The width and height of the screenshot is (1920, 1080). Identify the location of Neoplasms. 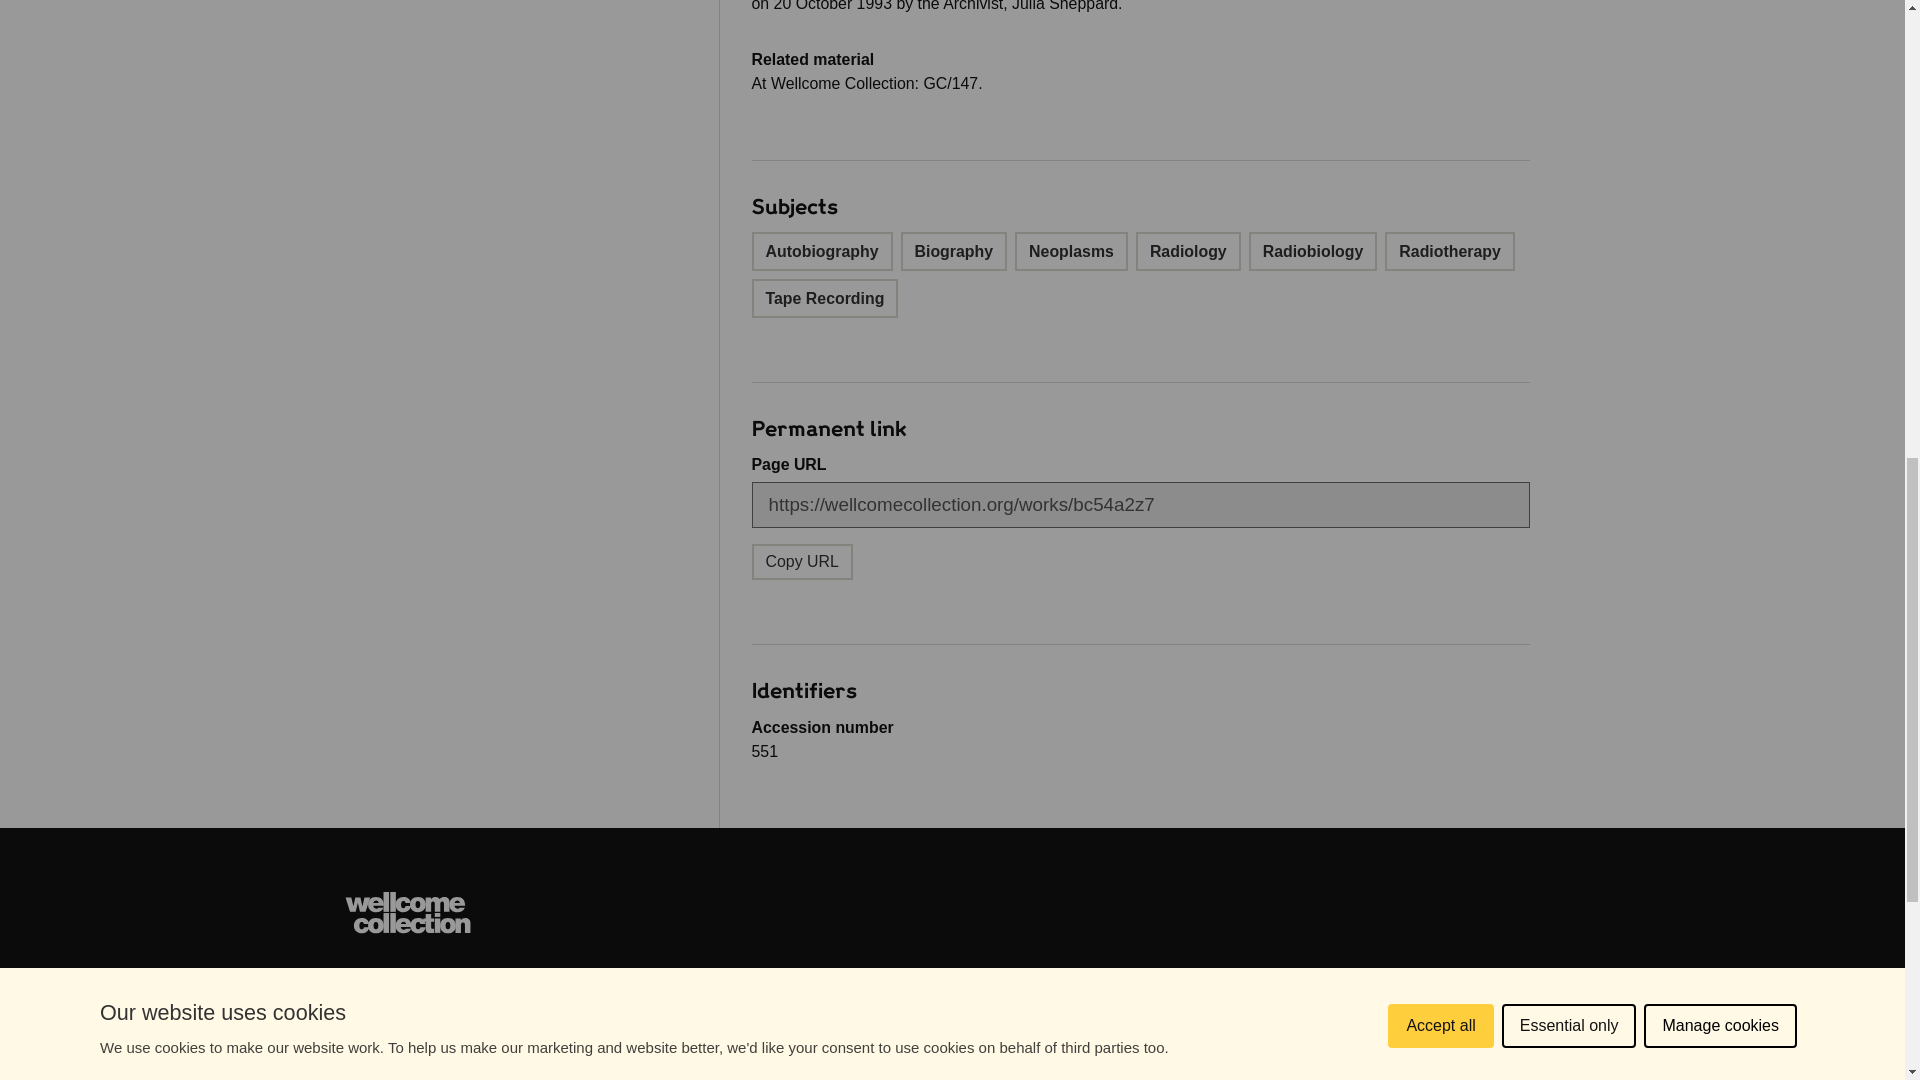
(1072, 252).